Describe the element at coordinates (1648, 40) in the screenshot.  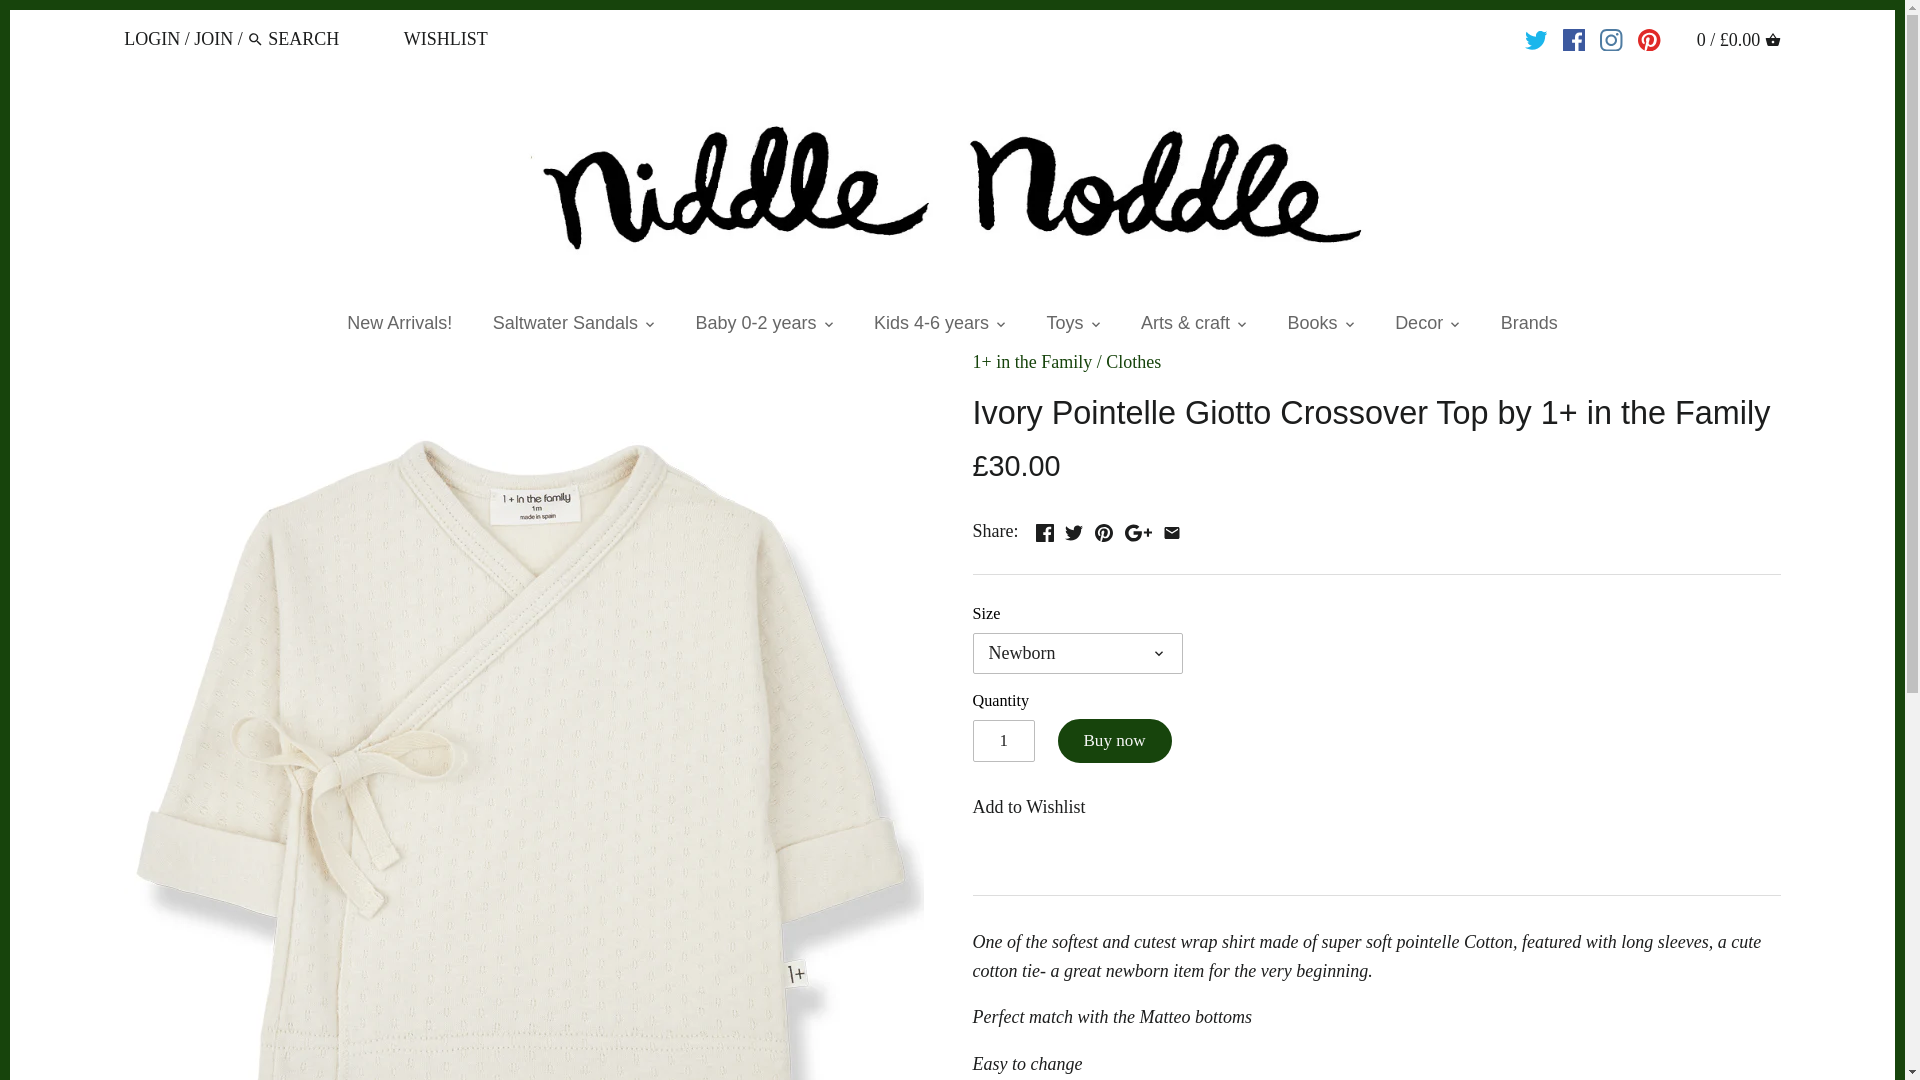
I see `PINTEREST` at that location.